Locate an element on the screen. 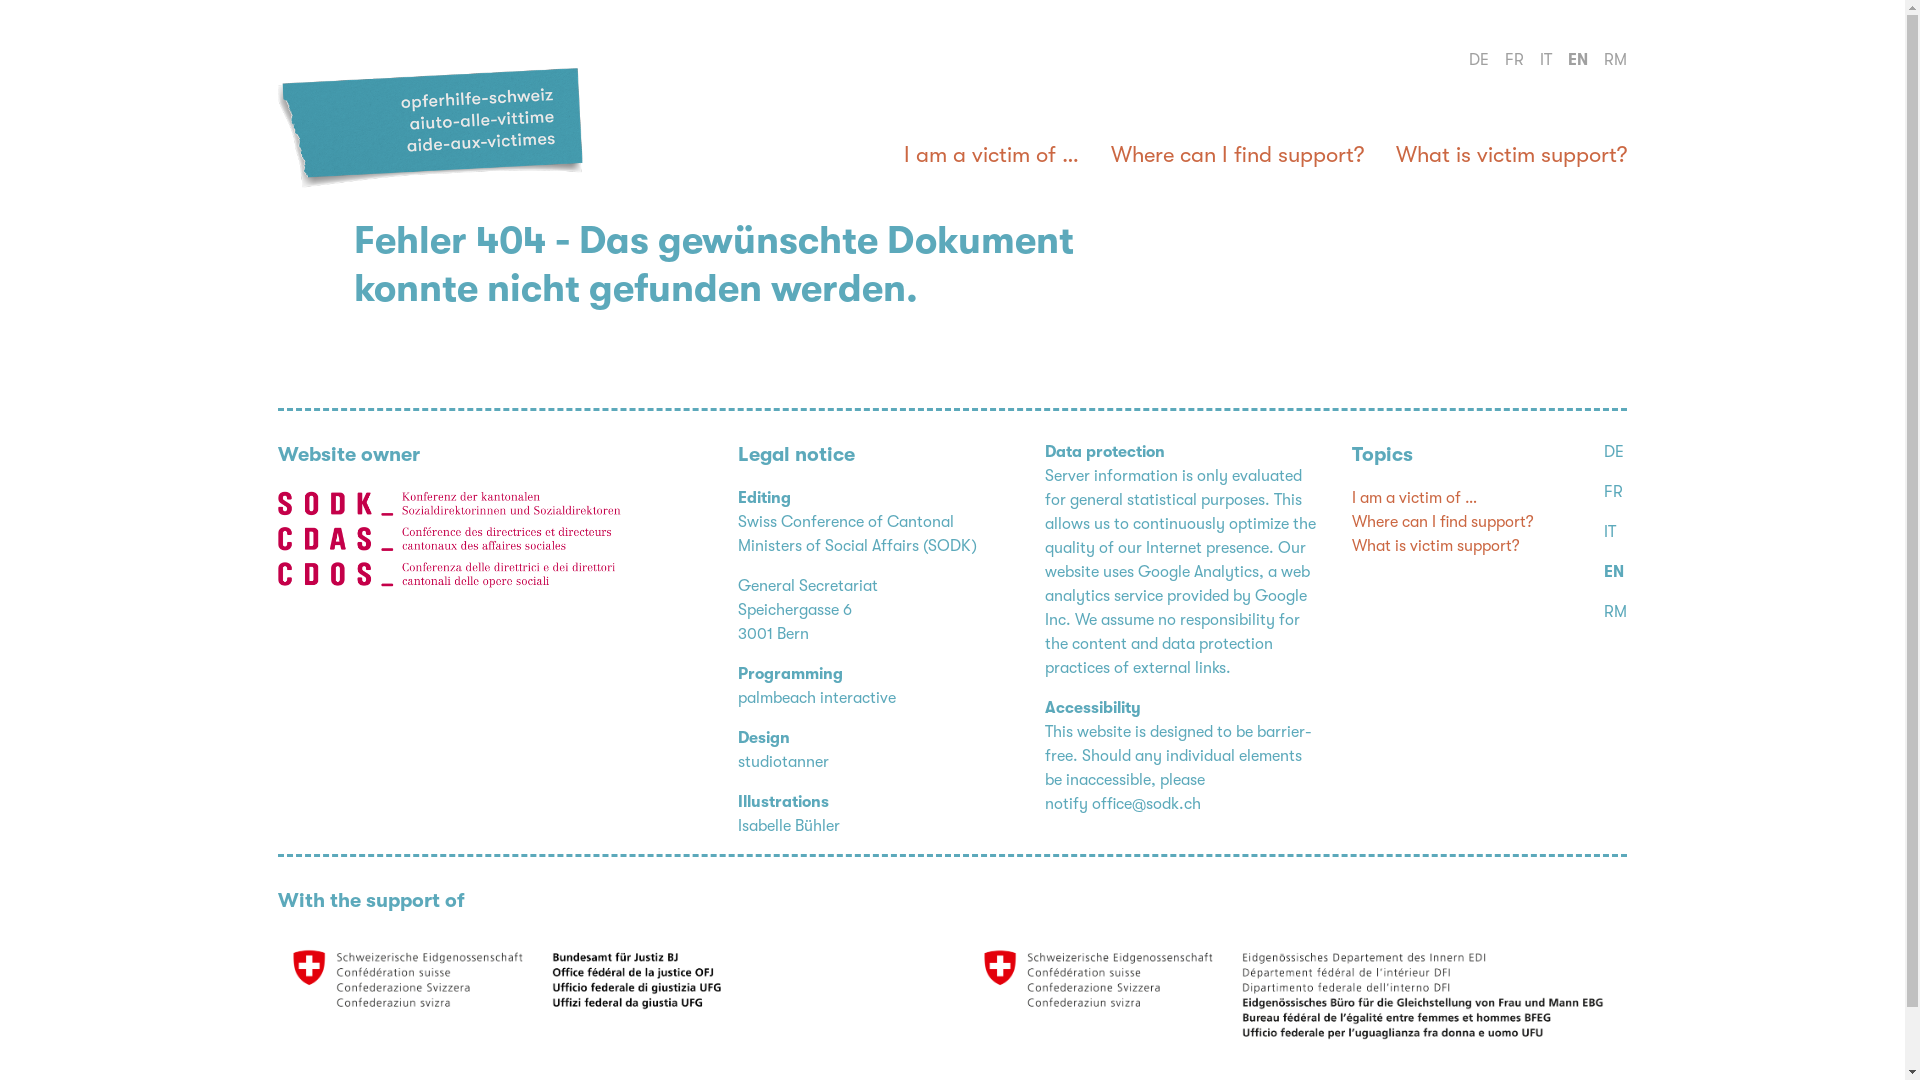  studiotanner is located at coordinates (784, 762).